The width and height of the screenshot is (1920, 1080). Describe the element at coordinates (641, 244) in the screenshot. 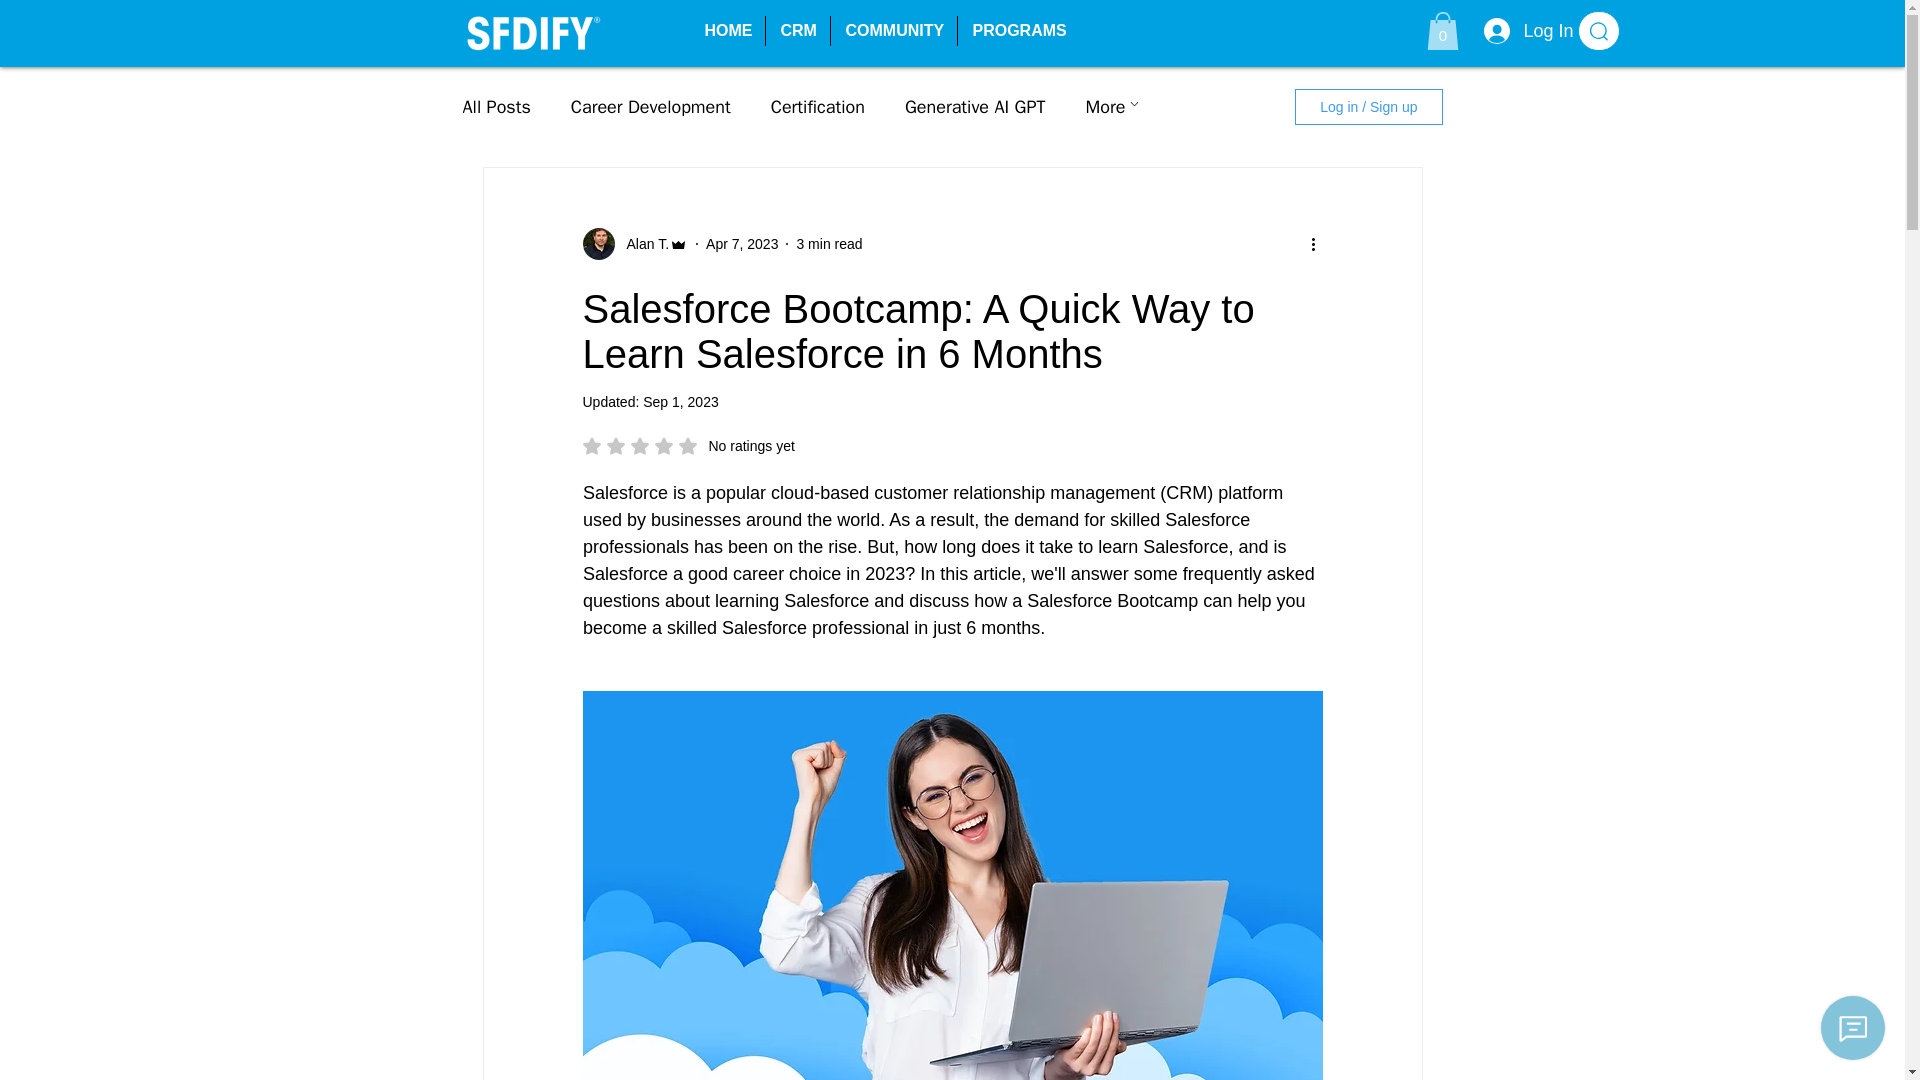

I see `Alan T.` at that location.